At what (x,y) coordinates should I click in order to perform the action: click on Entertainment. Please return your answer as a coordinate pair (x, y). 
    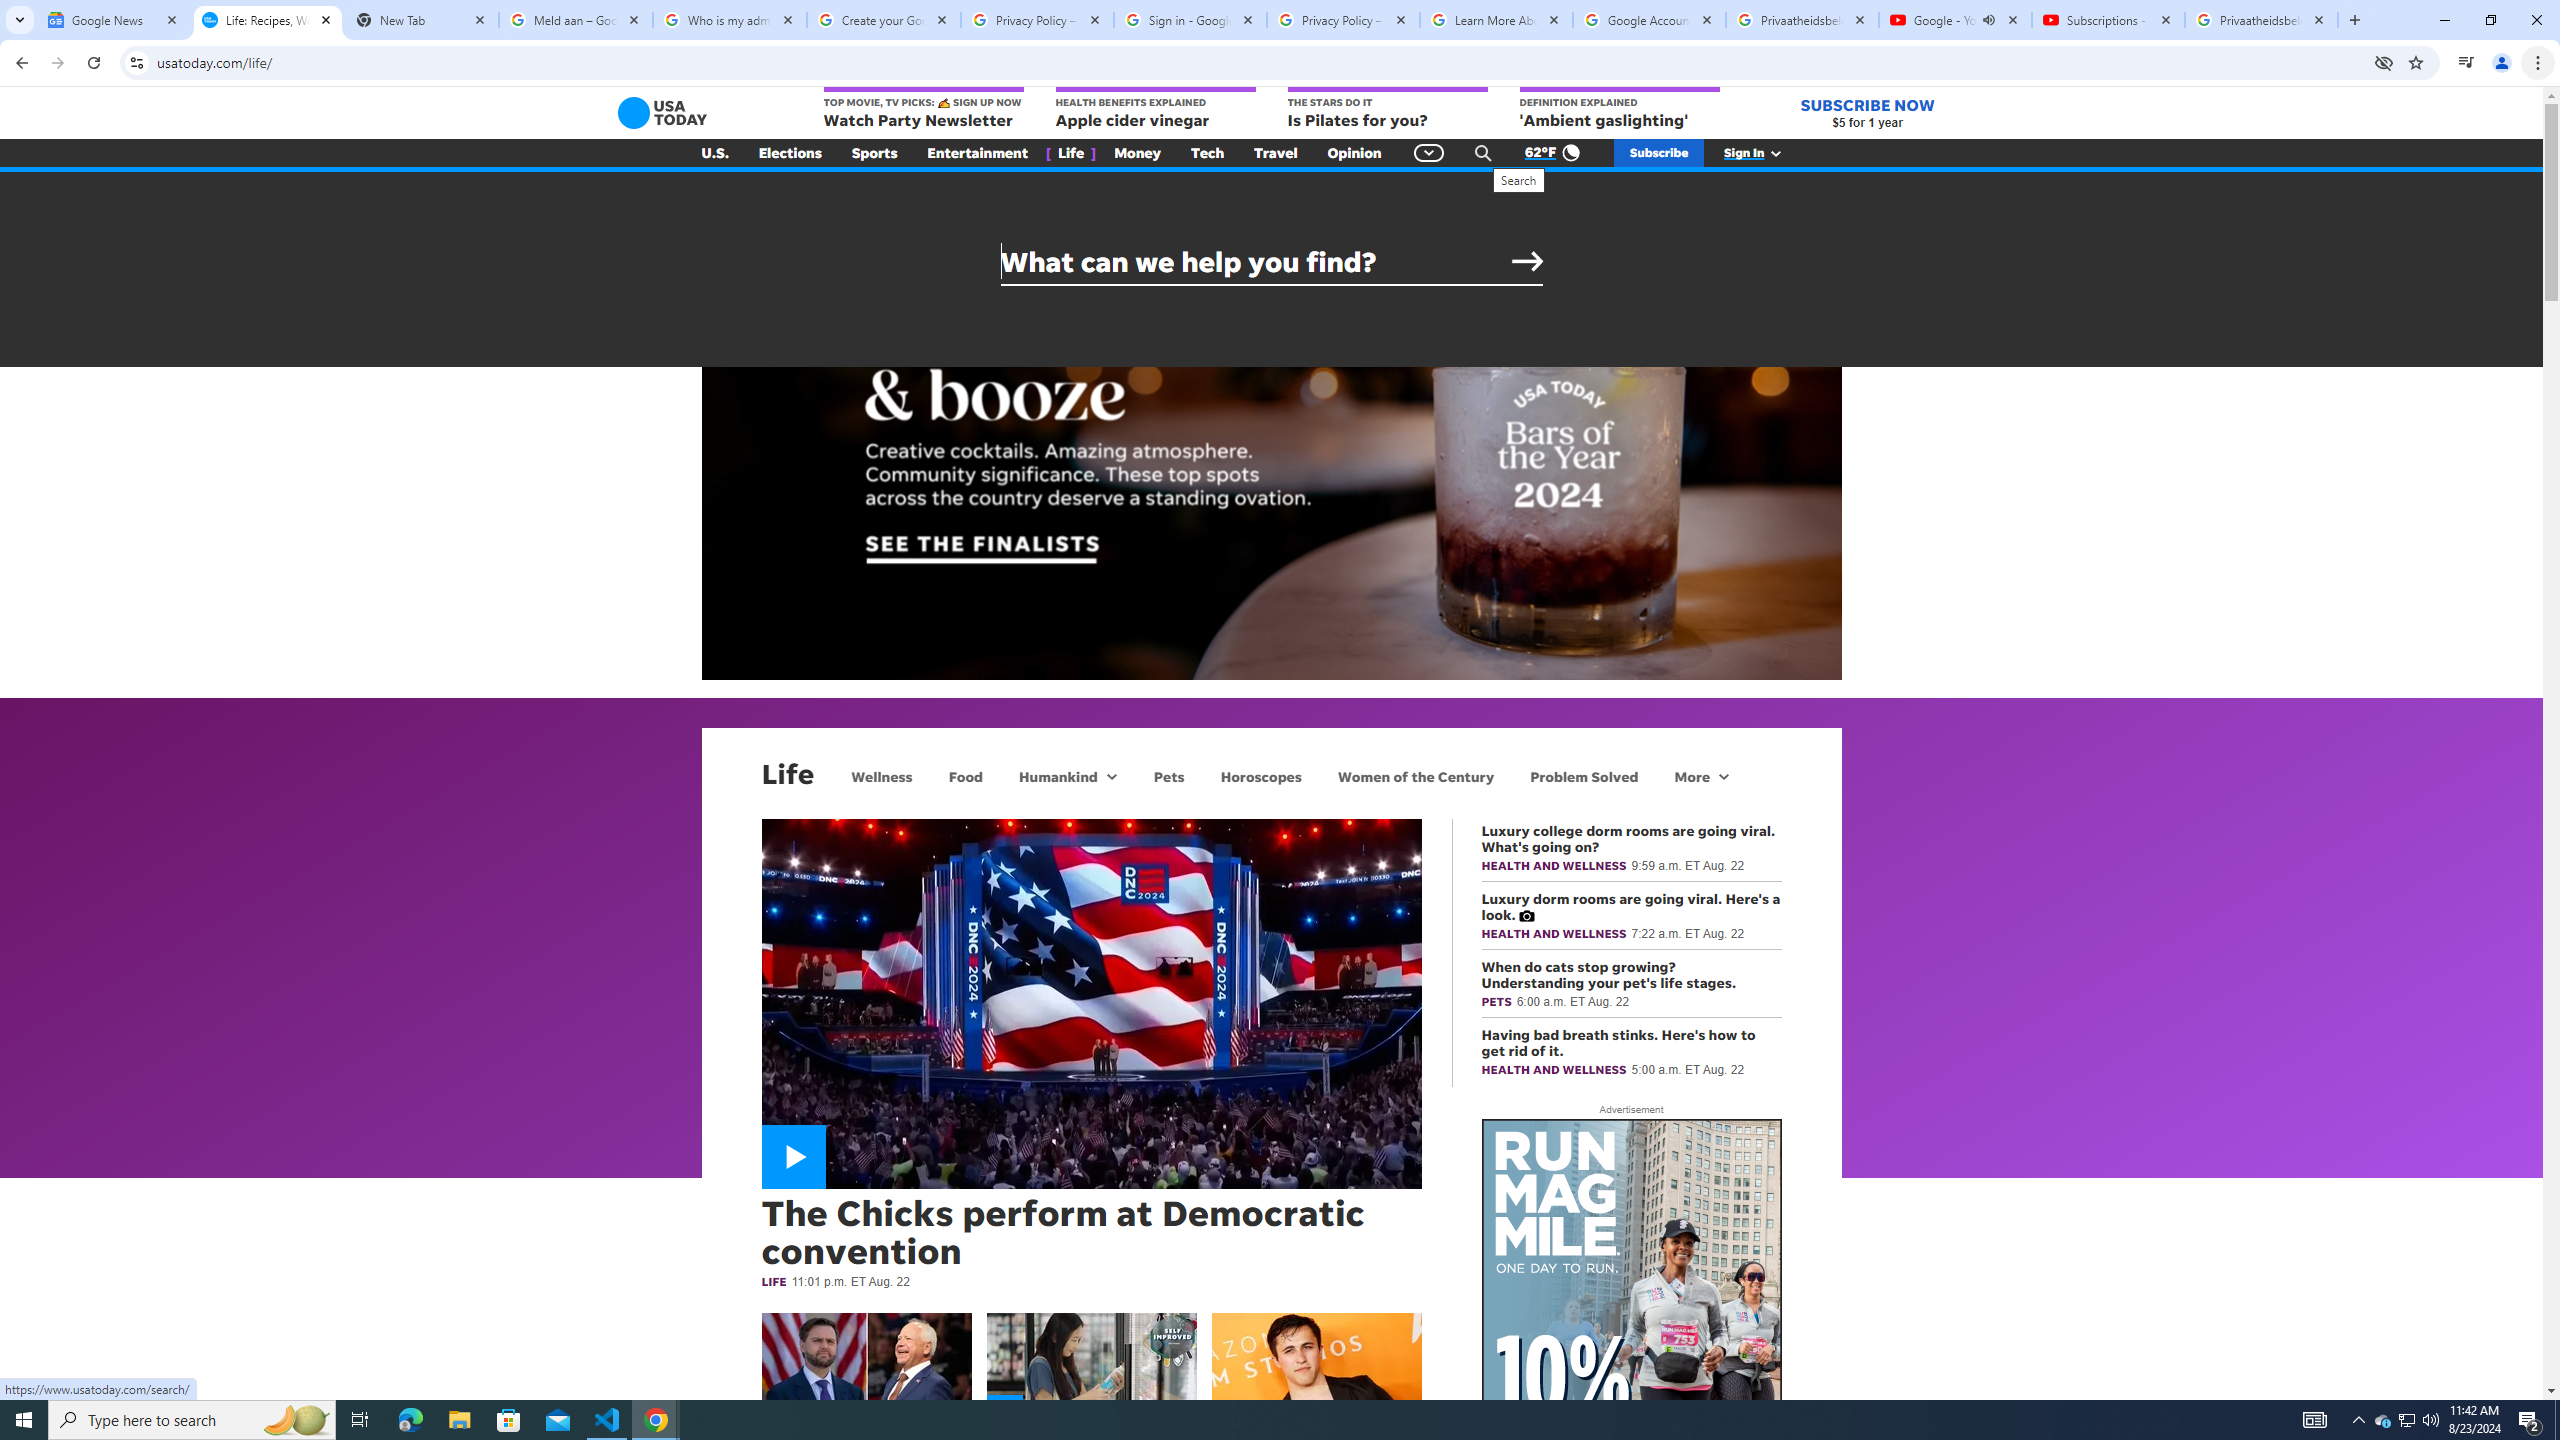
    Looking at the image, I should click on (978, 153).